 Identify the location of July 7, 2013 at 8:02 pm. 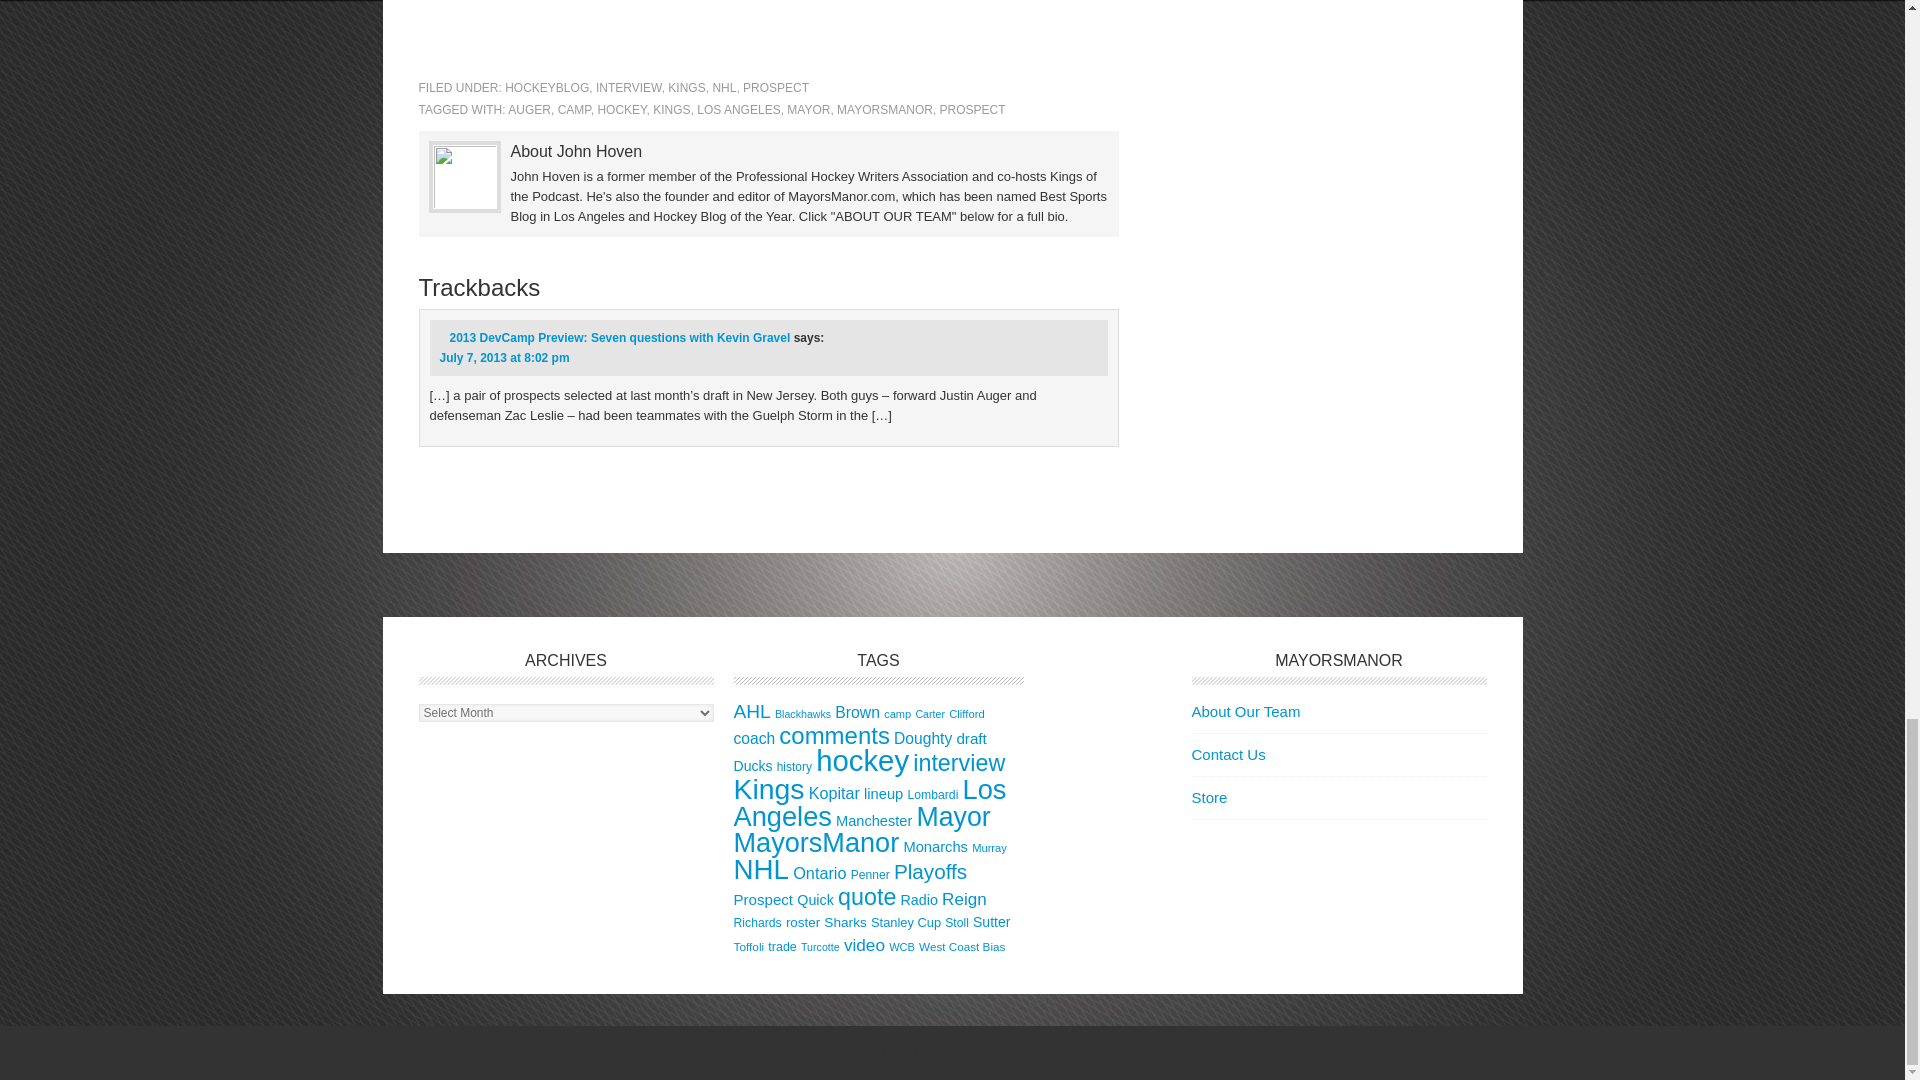
(504, 358).